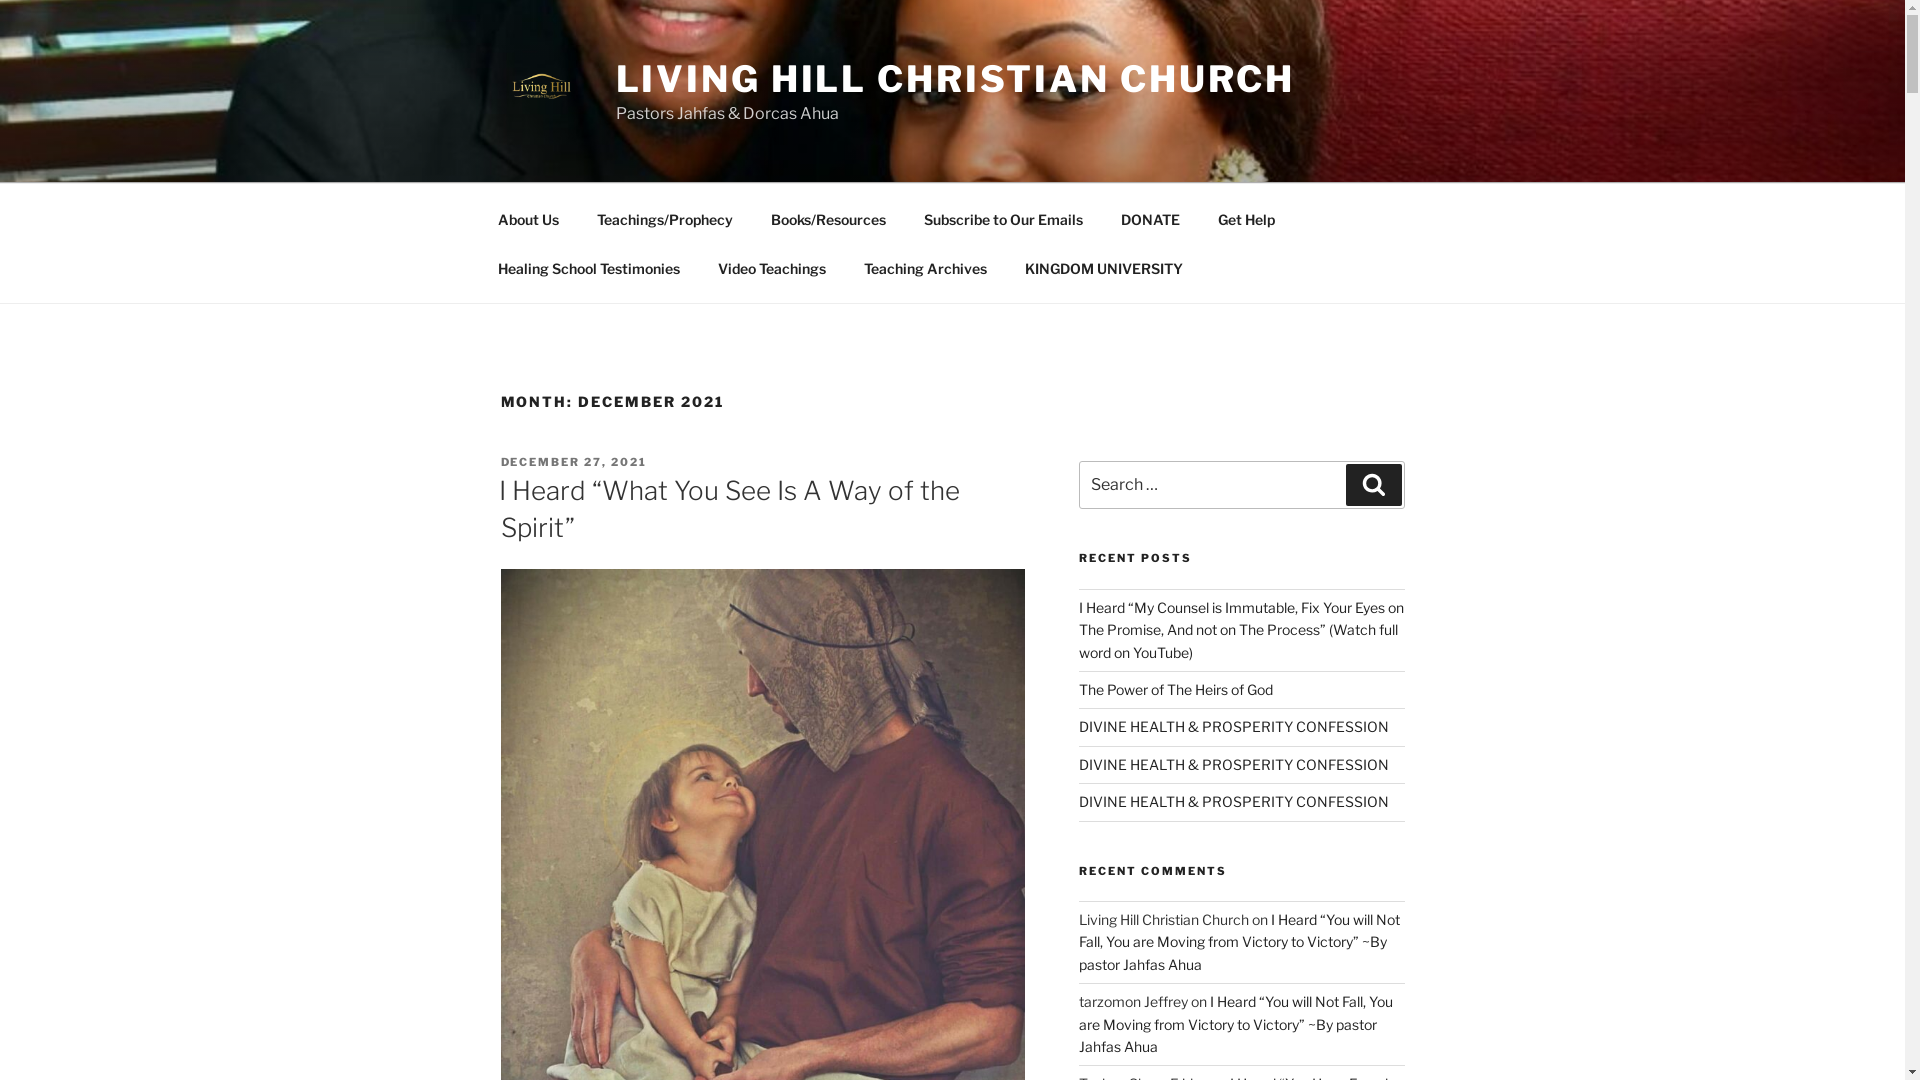  Describe the element at coordinates (666, 218) in the screenshot. I see `Teachings/Prophecy` at that location.